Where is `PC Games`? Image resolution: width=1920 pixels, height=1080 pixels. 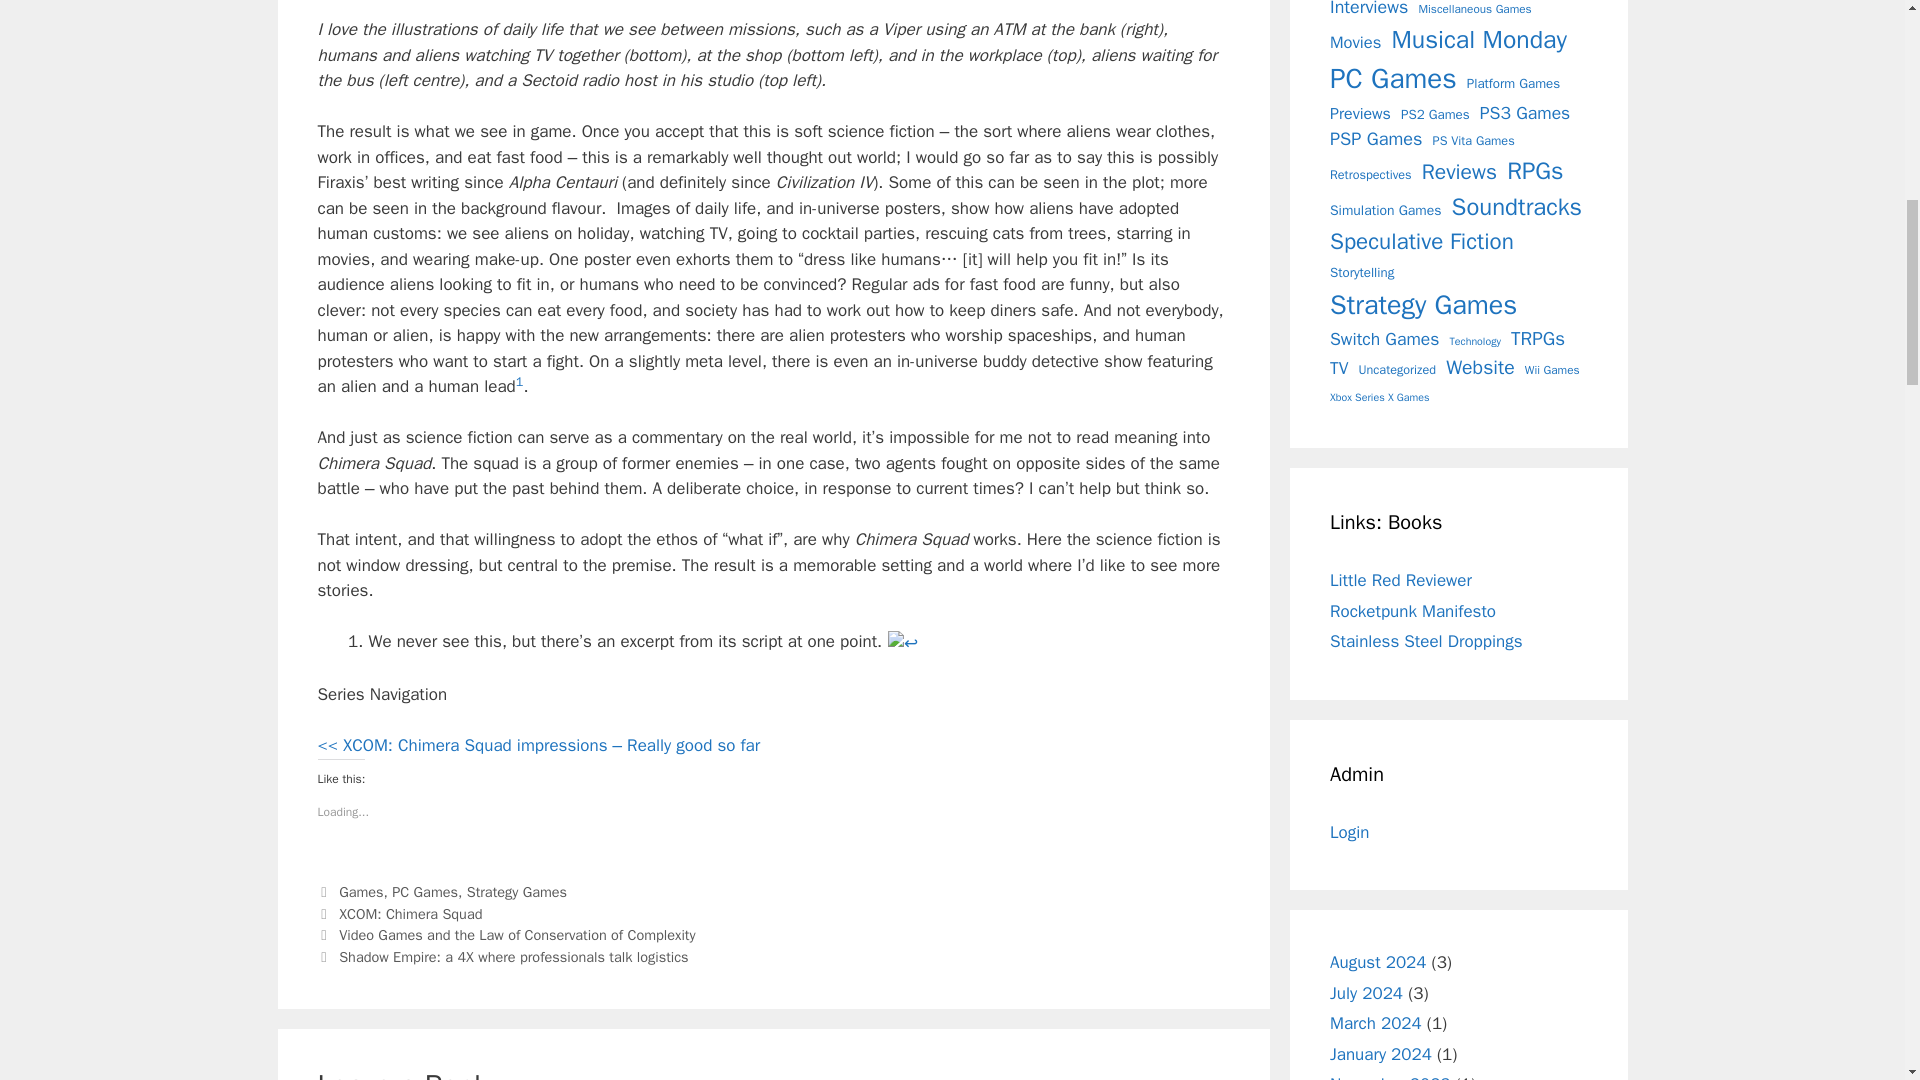 PC Games is located at coordinates (424, 892).